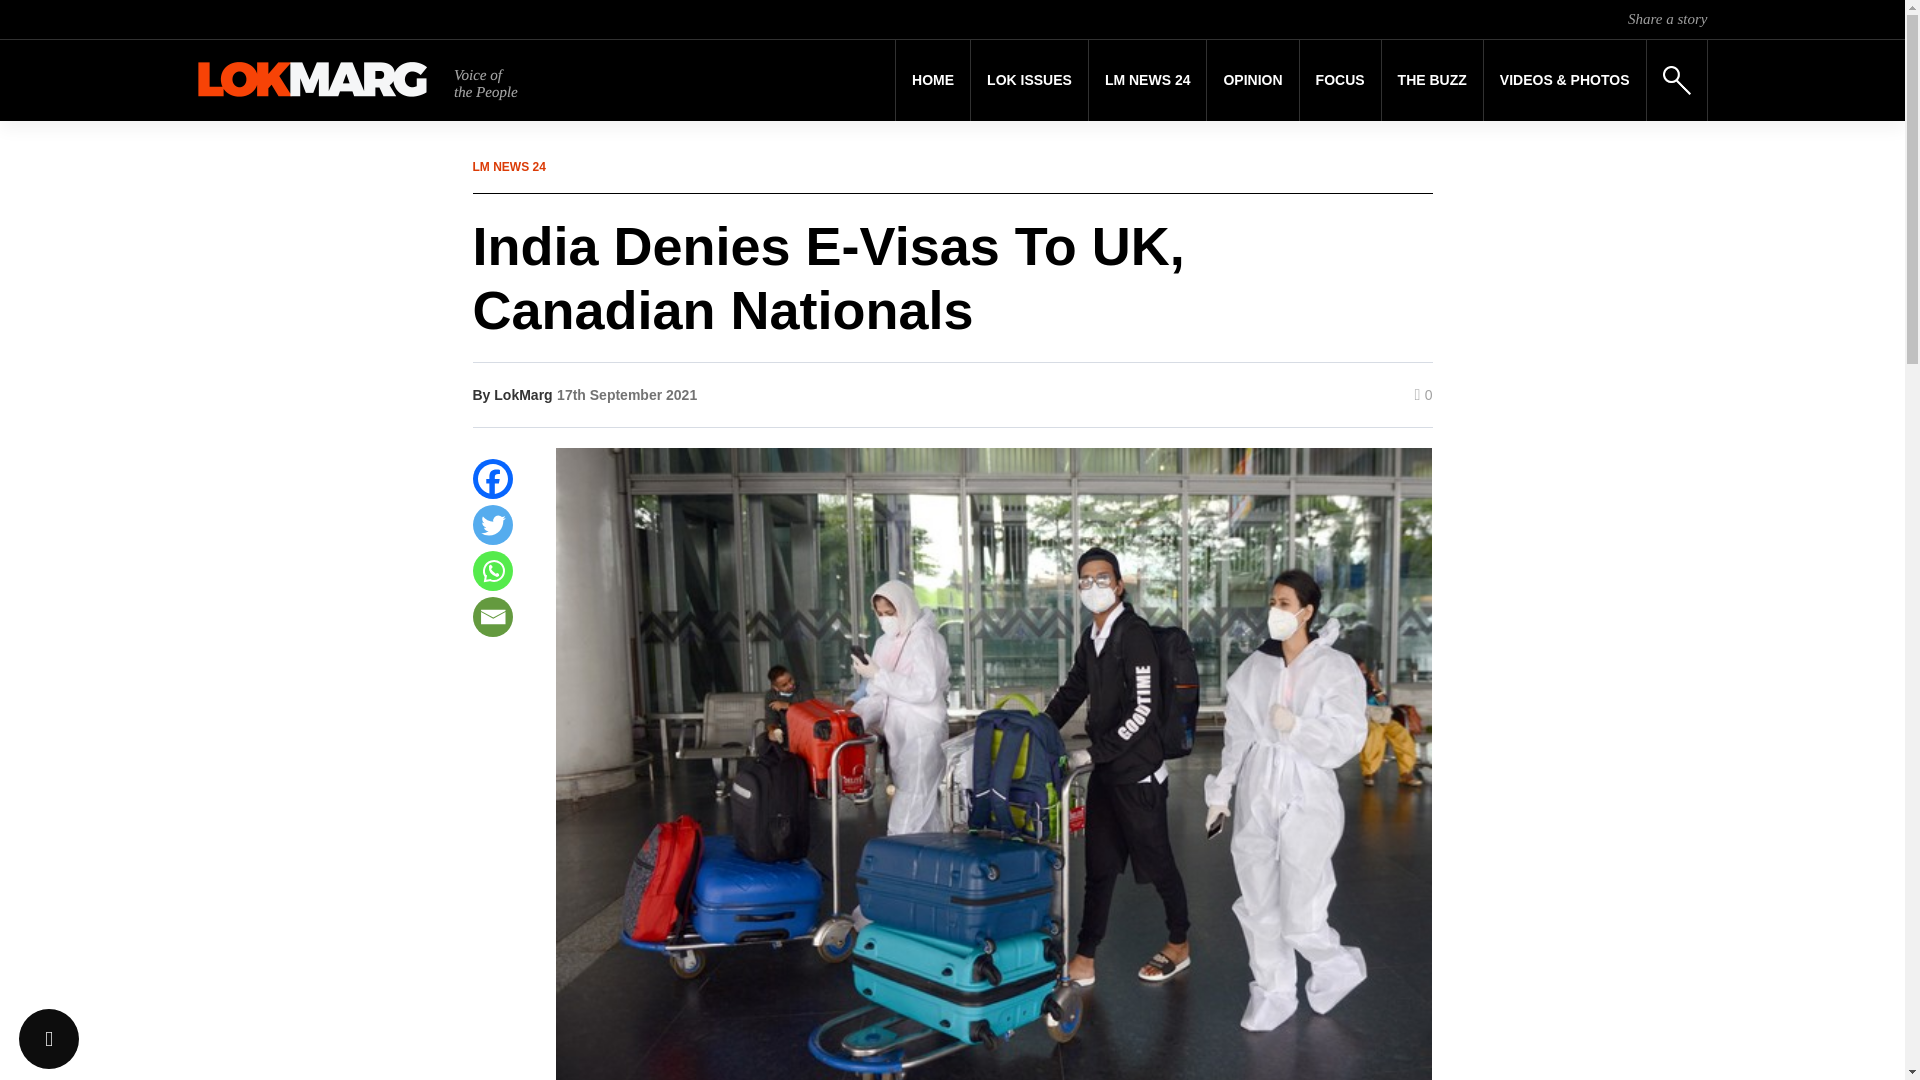 Image resolution: width=1920 pixels, height=1080 pixels. Describe the element at coordinates (1148, 80) in the screenshot. I see `LM NEWS 24` at that location.